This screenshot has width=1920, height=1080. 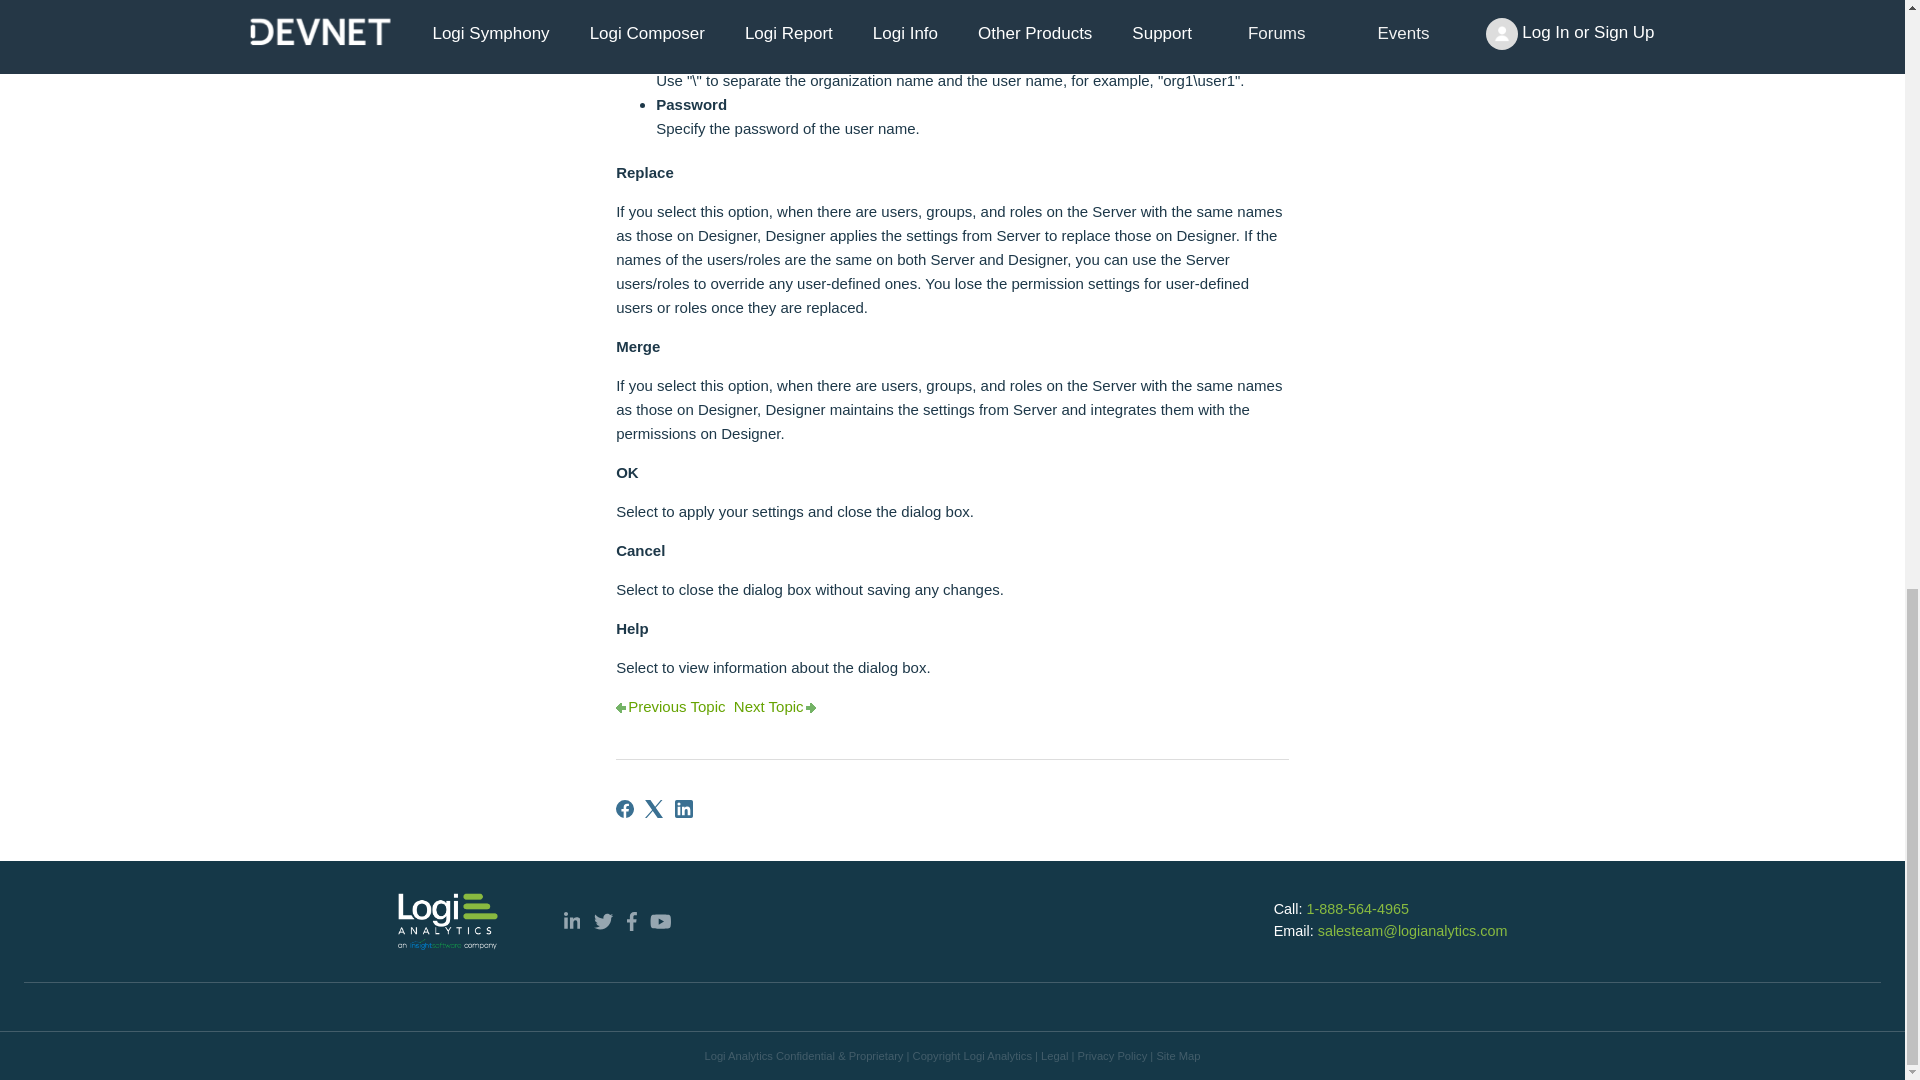 What do you see at coordinates (661, 920) in the screenshot?
I see `Find Logi Analytics on YouTube` at bounding box center [661, 920].